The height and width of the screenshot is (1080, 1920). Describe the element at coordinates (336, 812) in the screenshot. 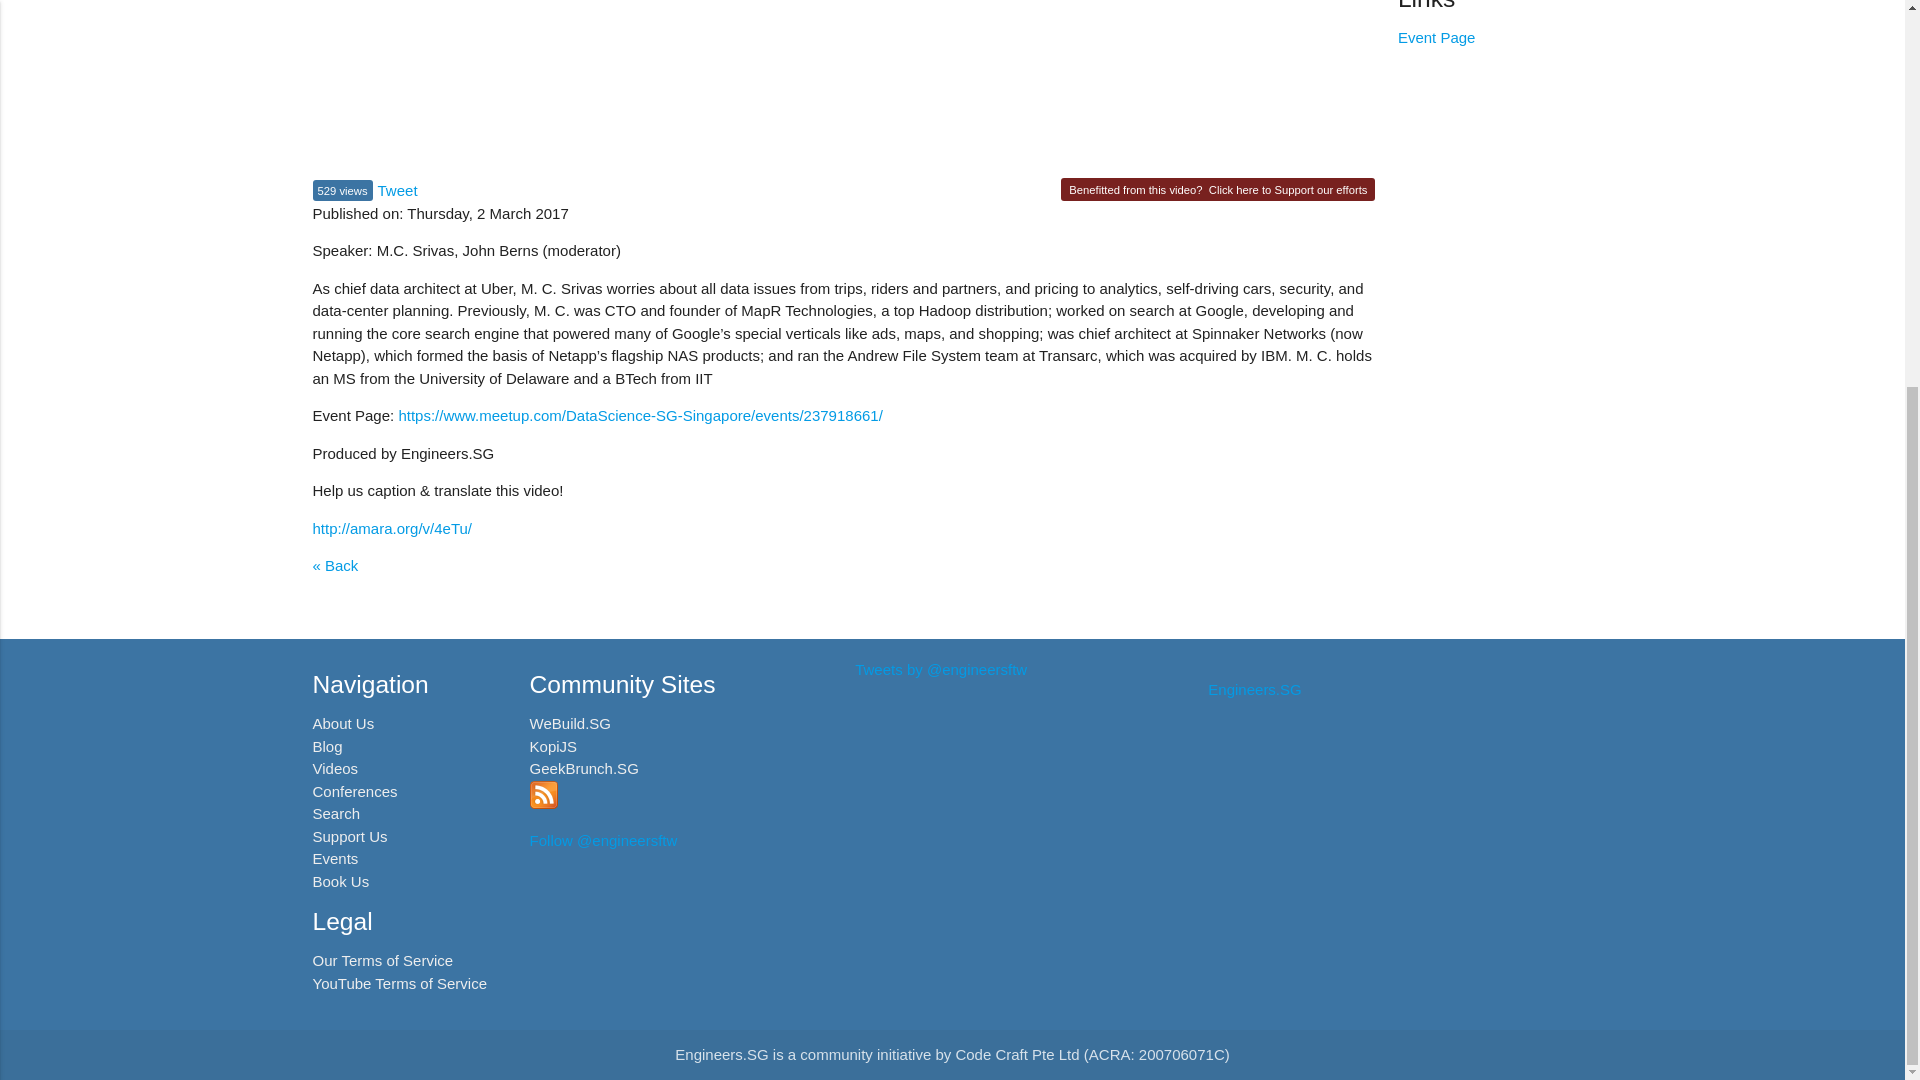

I see `Search` at that location.